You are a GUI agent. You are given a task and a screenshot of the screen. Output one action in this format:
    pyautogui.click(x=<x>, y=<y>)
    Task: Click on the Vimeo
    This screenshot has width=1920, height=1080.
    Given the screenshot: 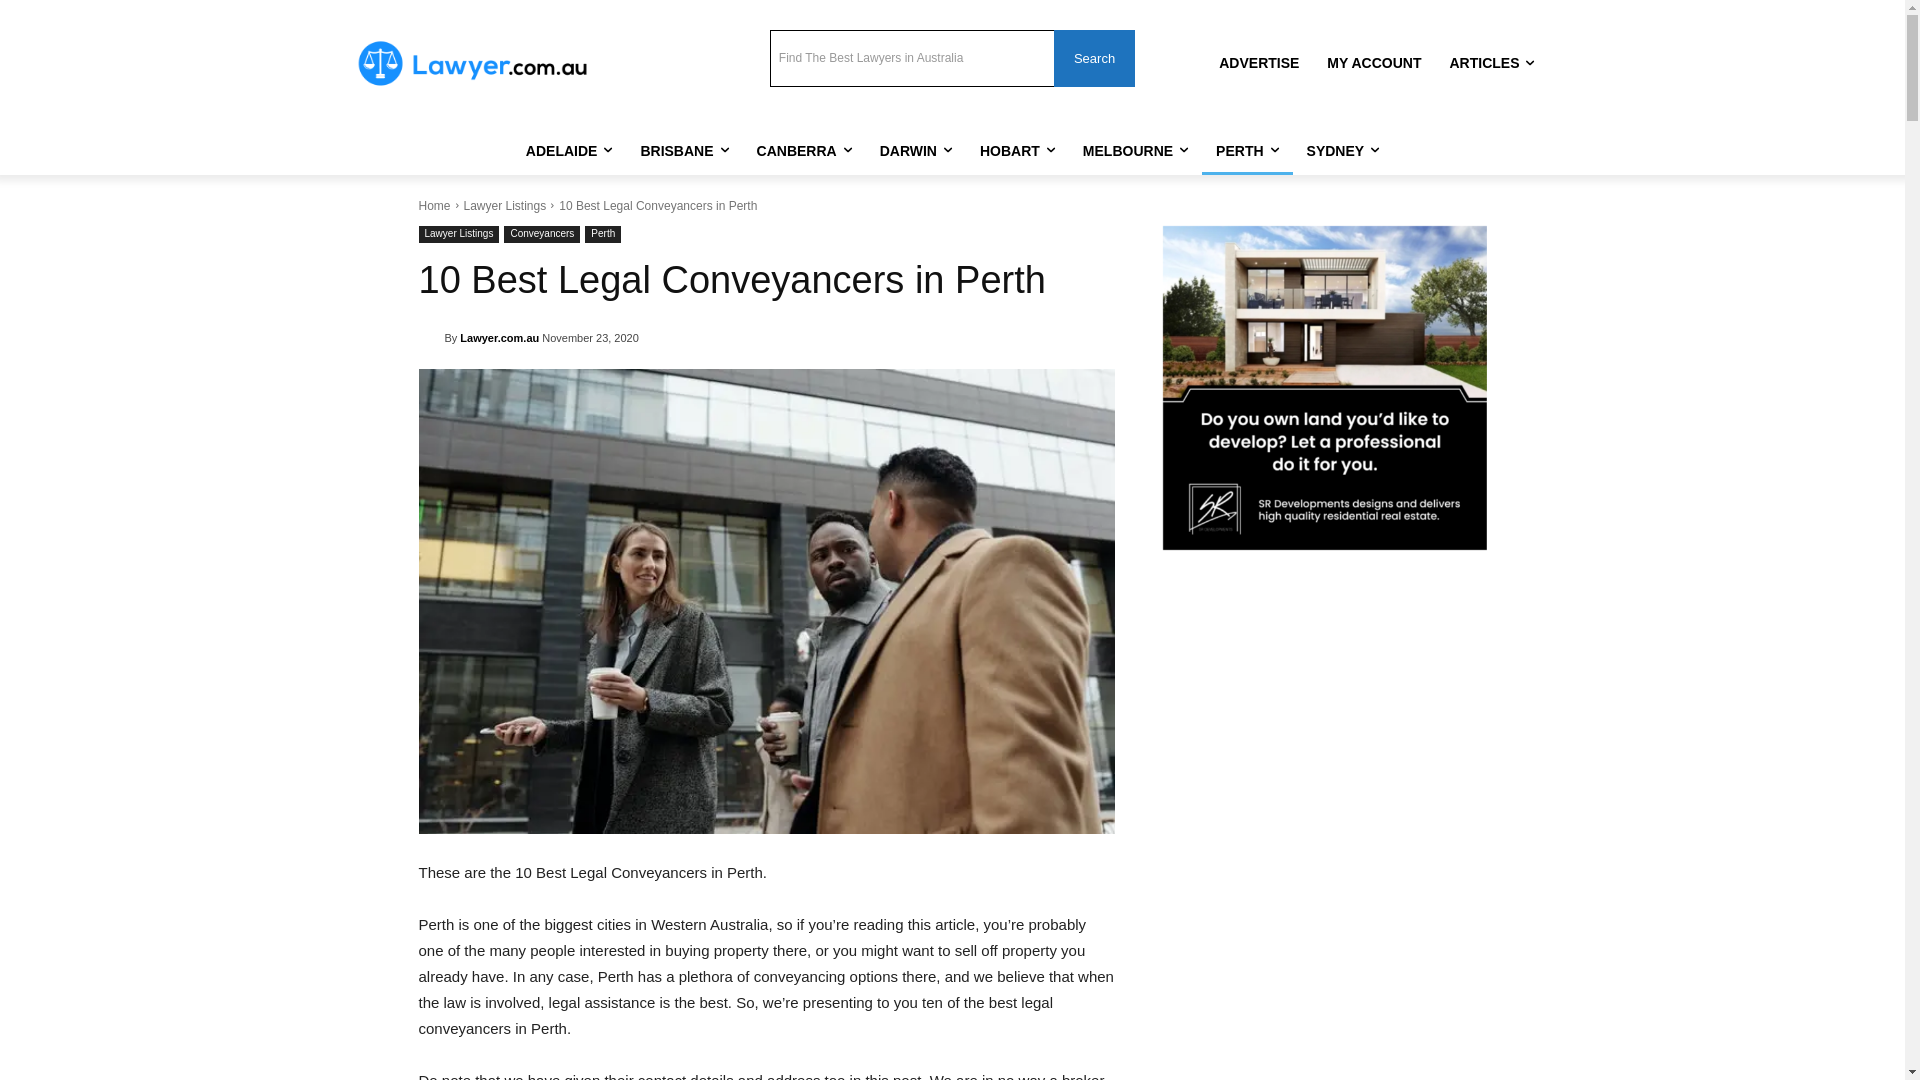 What is the action you would take?
    pyautogui.click(x=682, y=38)
    